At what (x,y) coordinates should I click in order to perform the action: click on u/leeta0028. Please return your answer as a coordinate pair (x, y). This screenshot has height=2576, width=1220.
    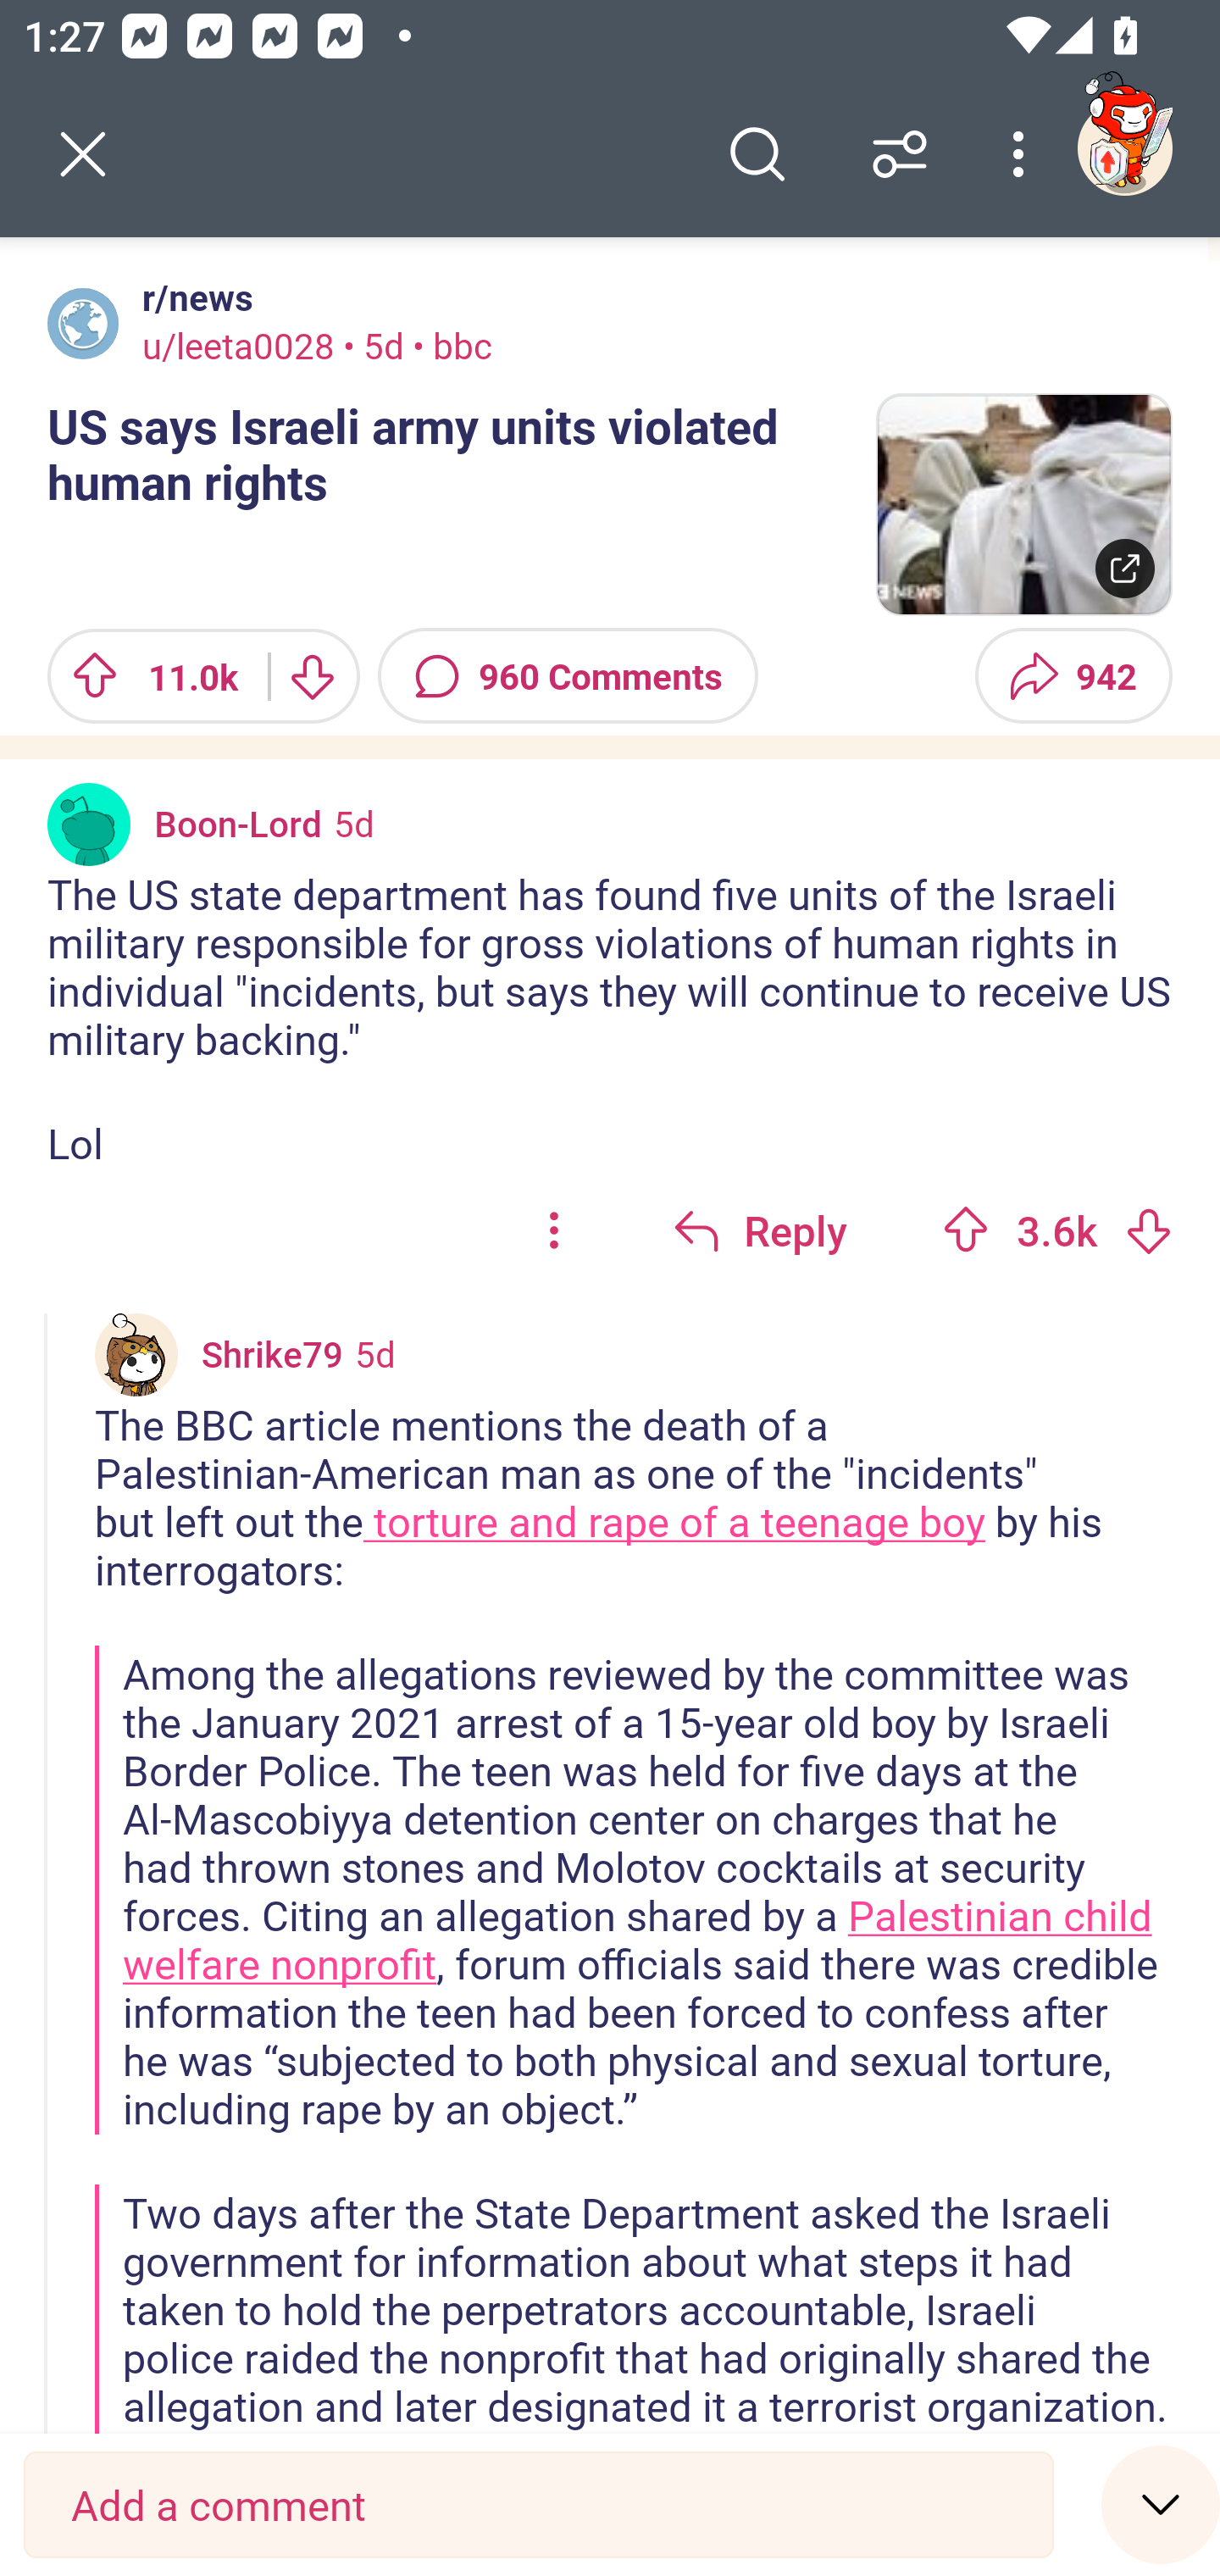
    Looking at the image, I should click on (238, 345).